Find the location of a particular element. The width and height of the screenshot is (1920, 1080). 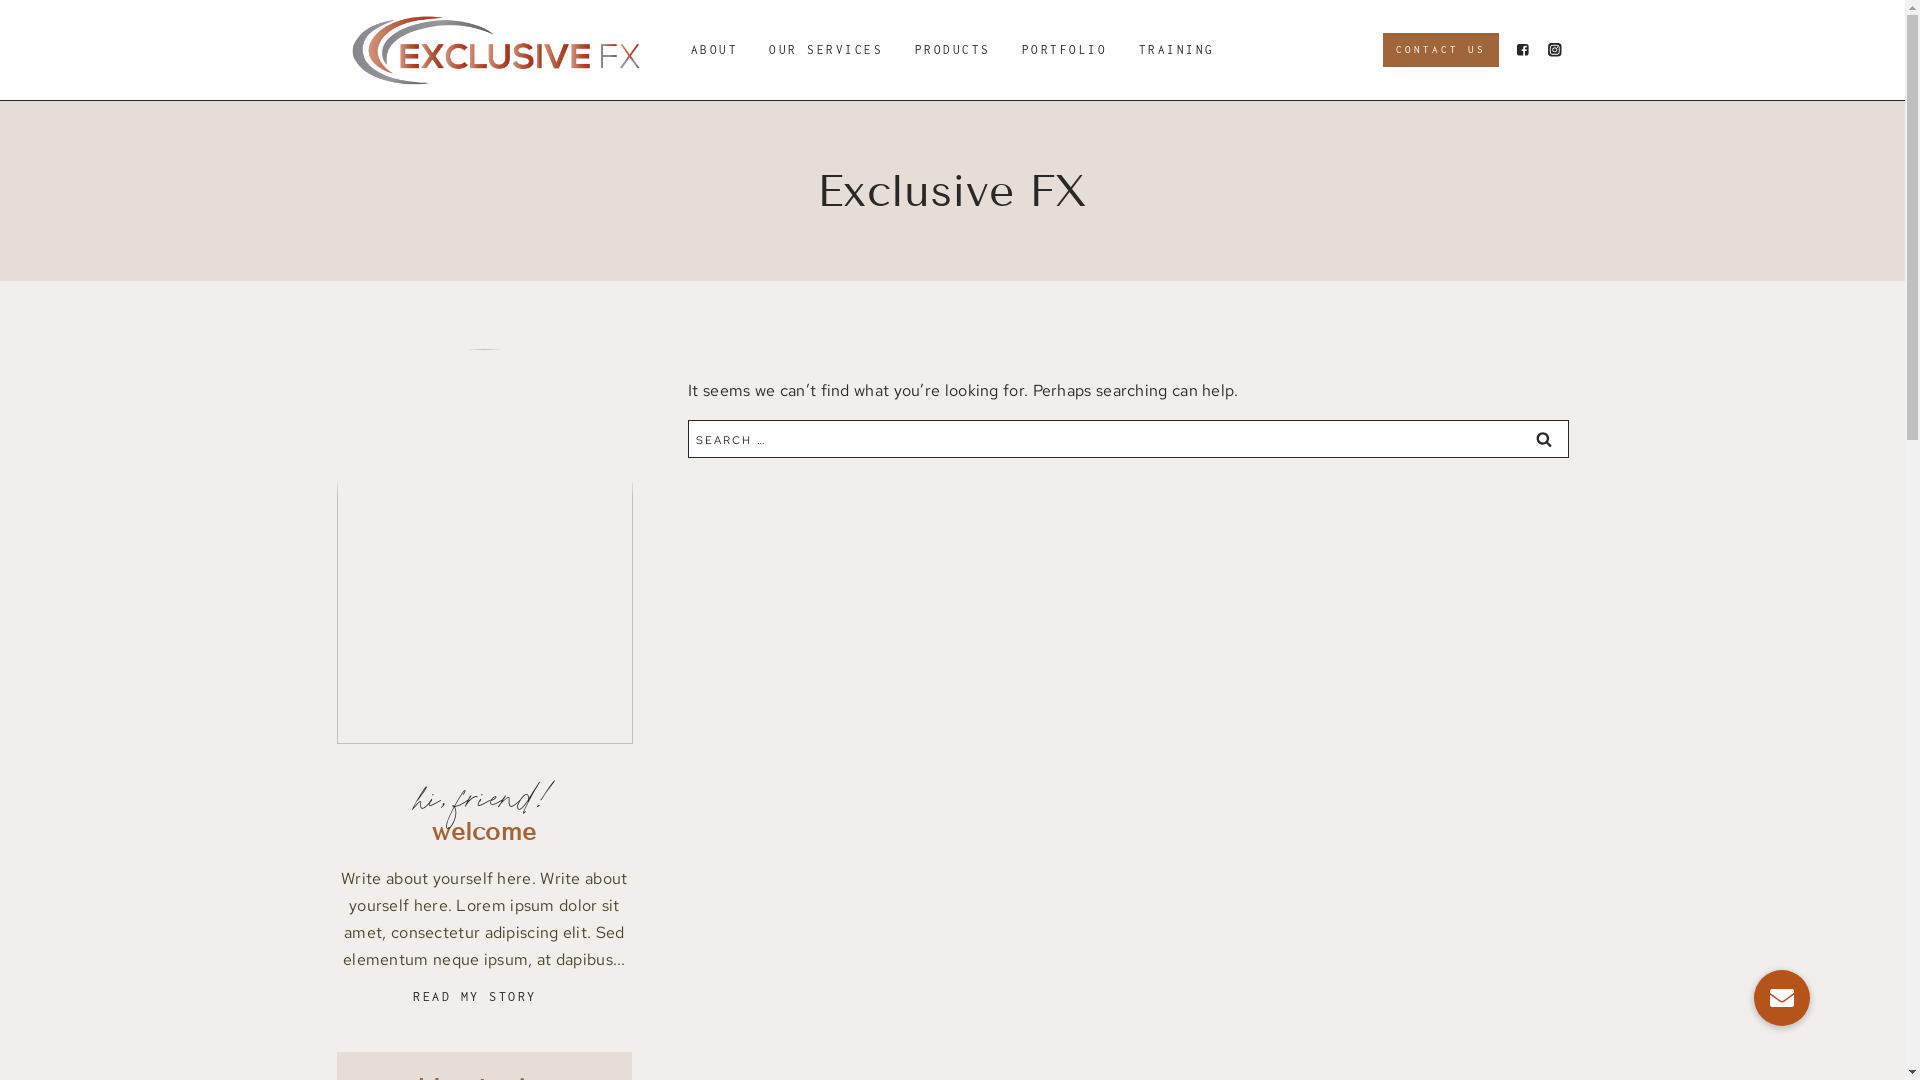

CONTACT US is located at coordinates (1441, 50).